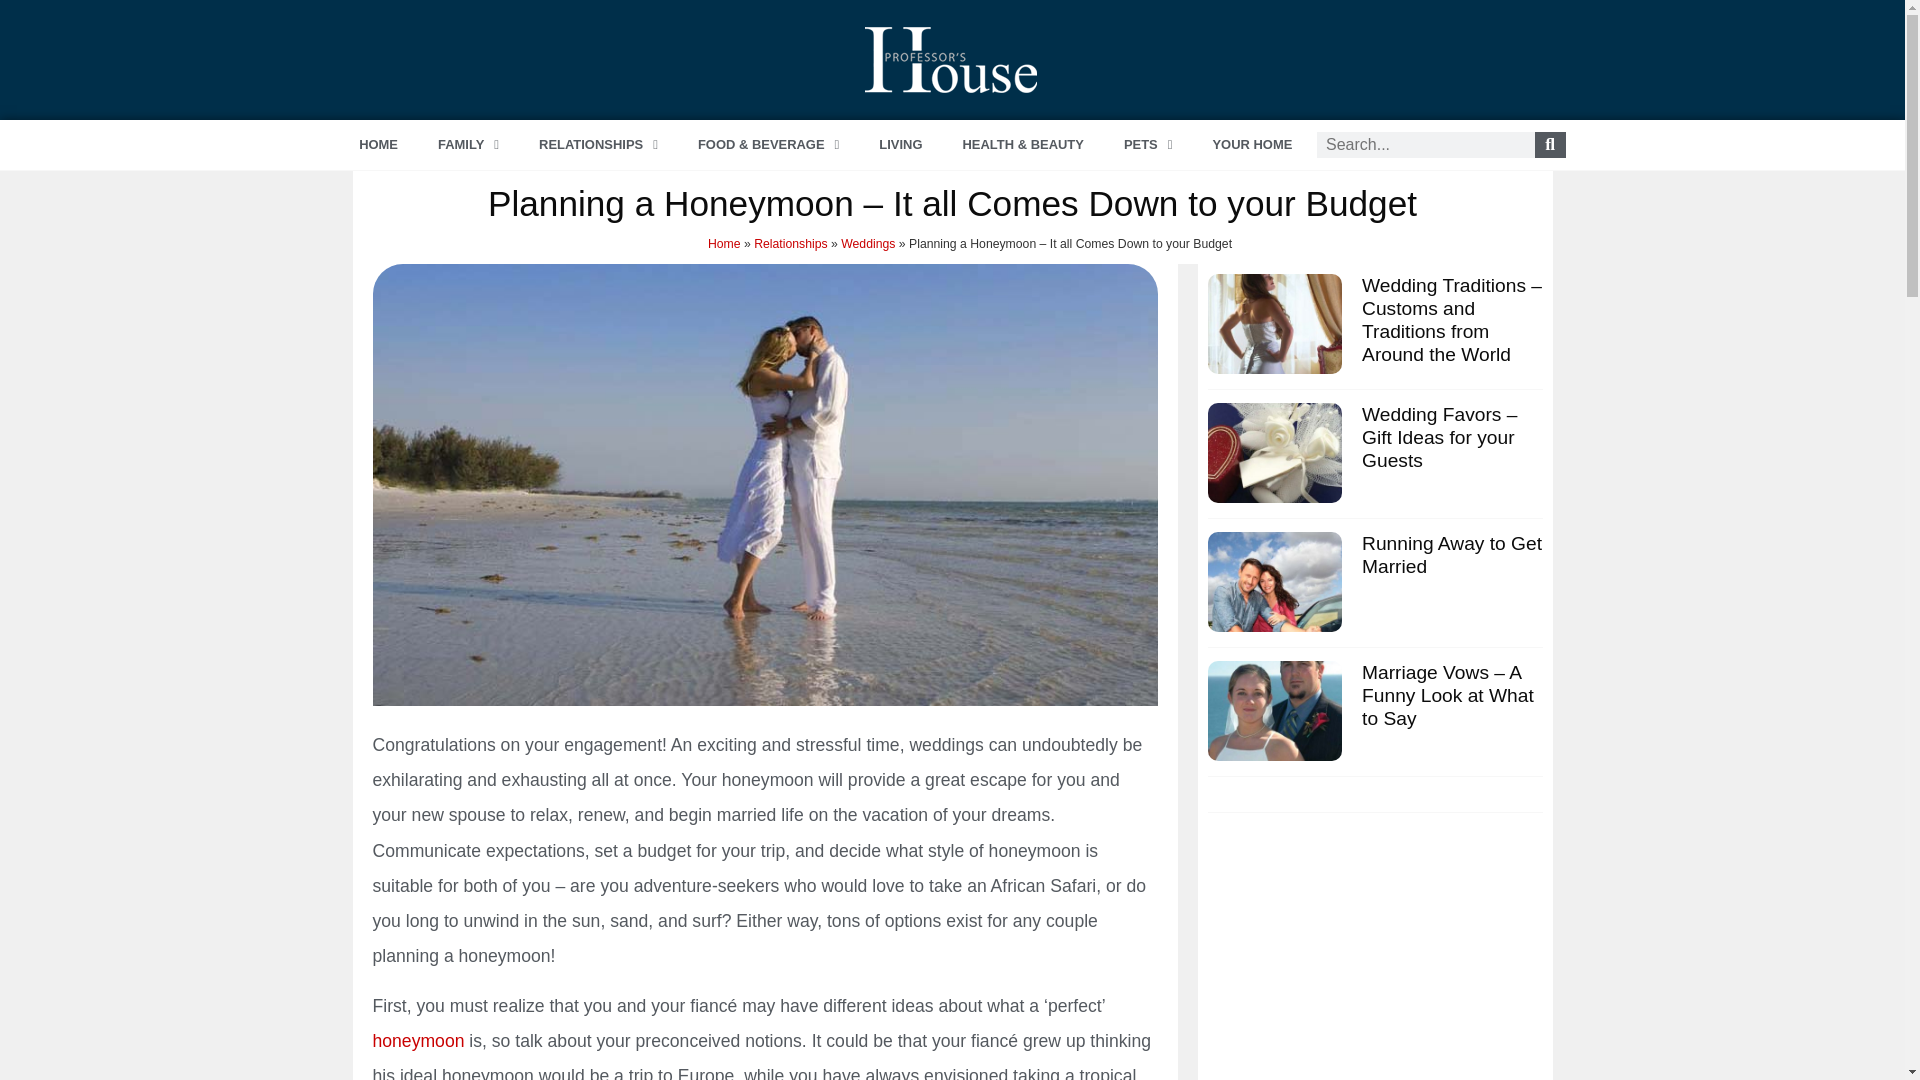 The width and height of the screenshot is (1920, 1080). I want to click on HOME, so click(378, 144).